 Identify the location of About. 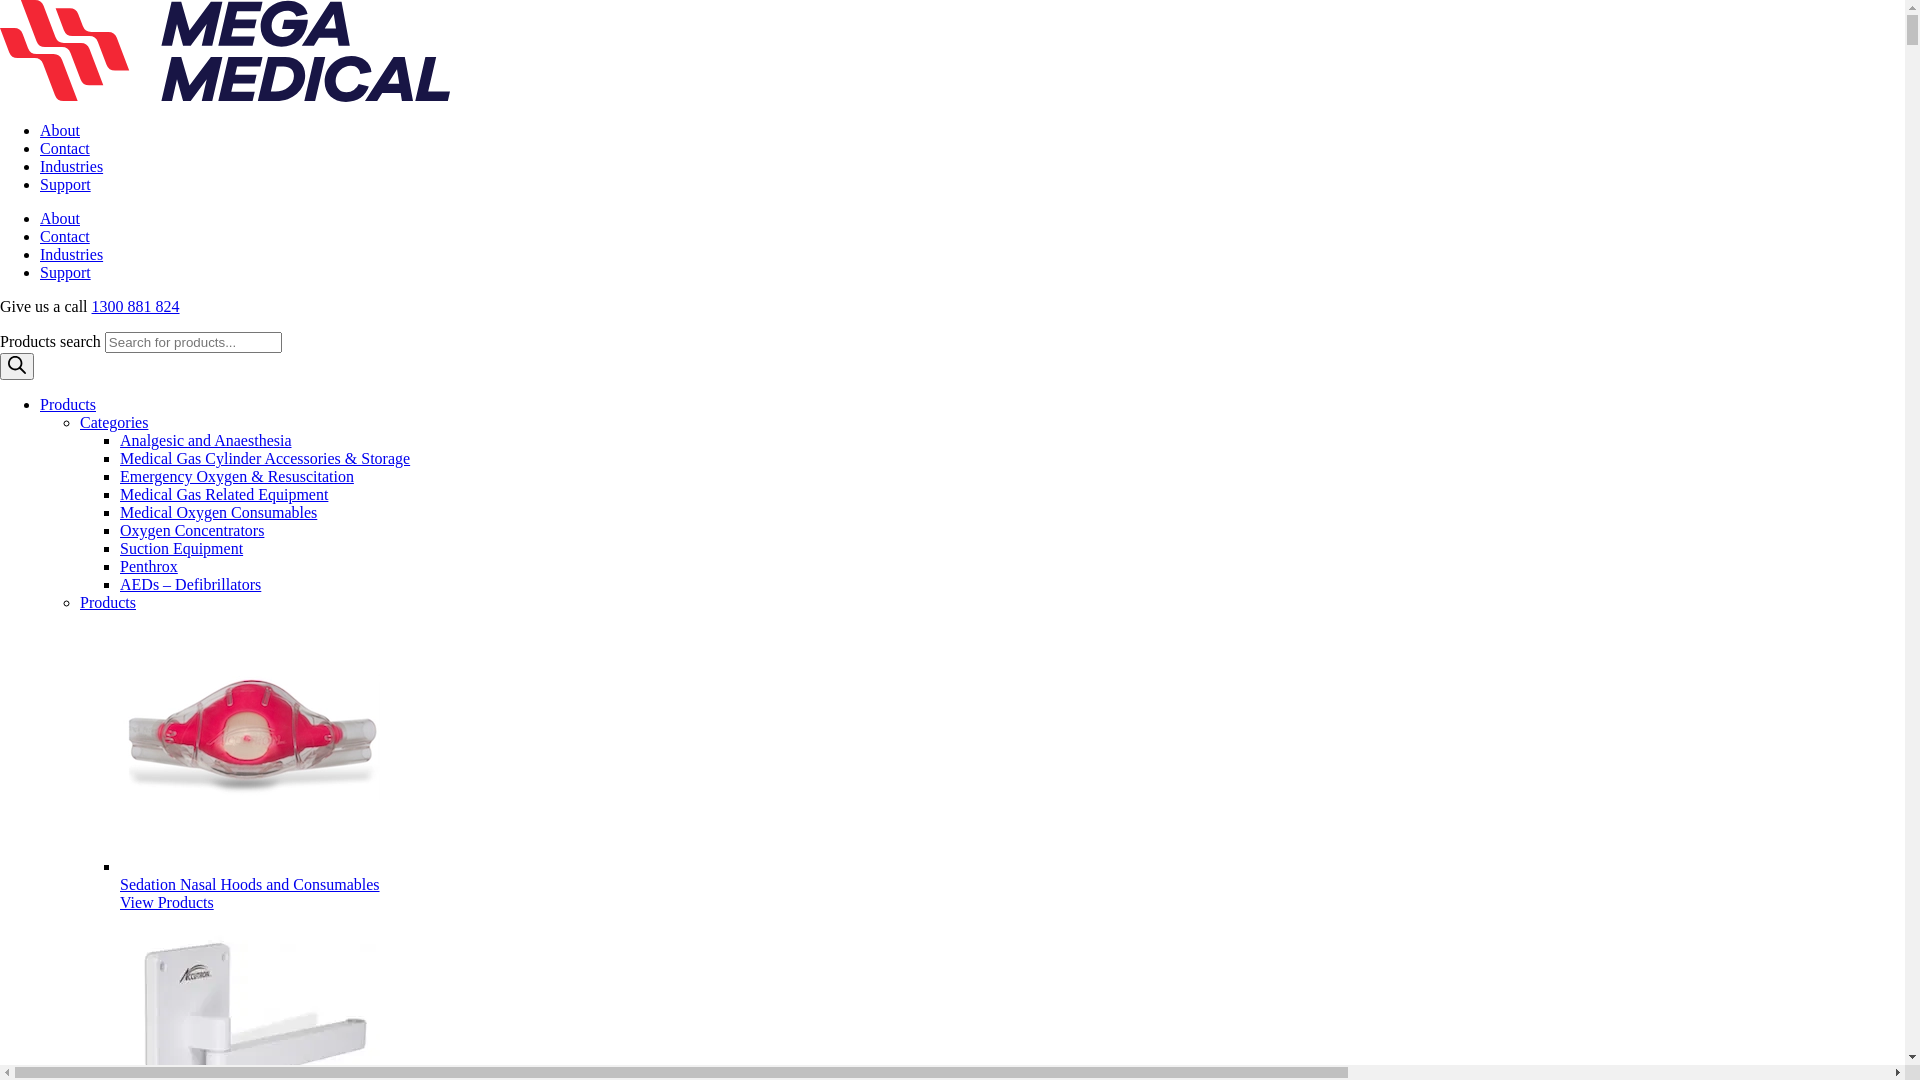
(60, 130).